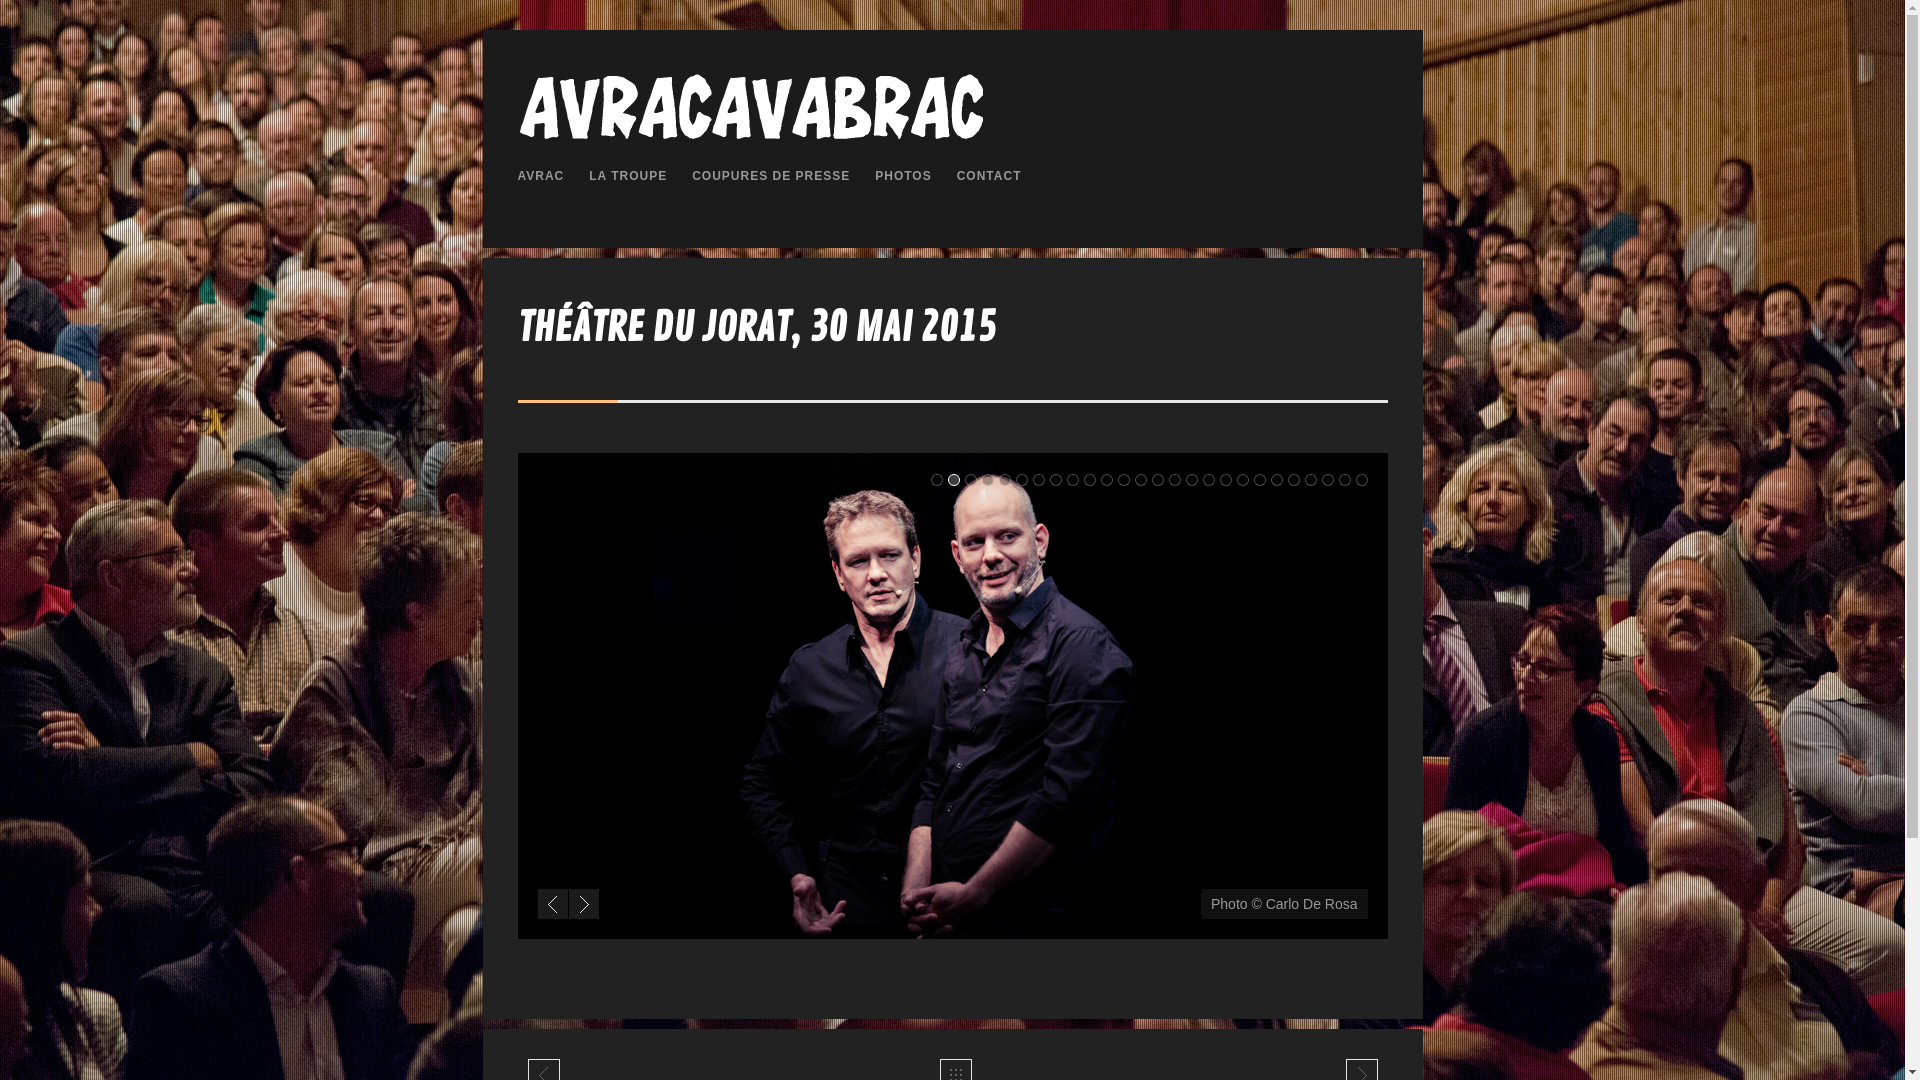 Image resolution: width=1920 pixels, height=1080 pixels. What do you see at coordinates (1226, 480) in the screenshot?
I see `18` at bounding box center [1226, 480].